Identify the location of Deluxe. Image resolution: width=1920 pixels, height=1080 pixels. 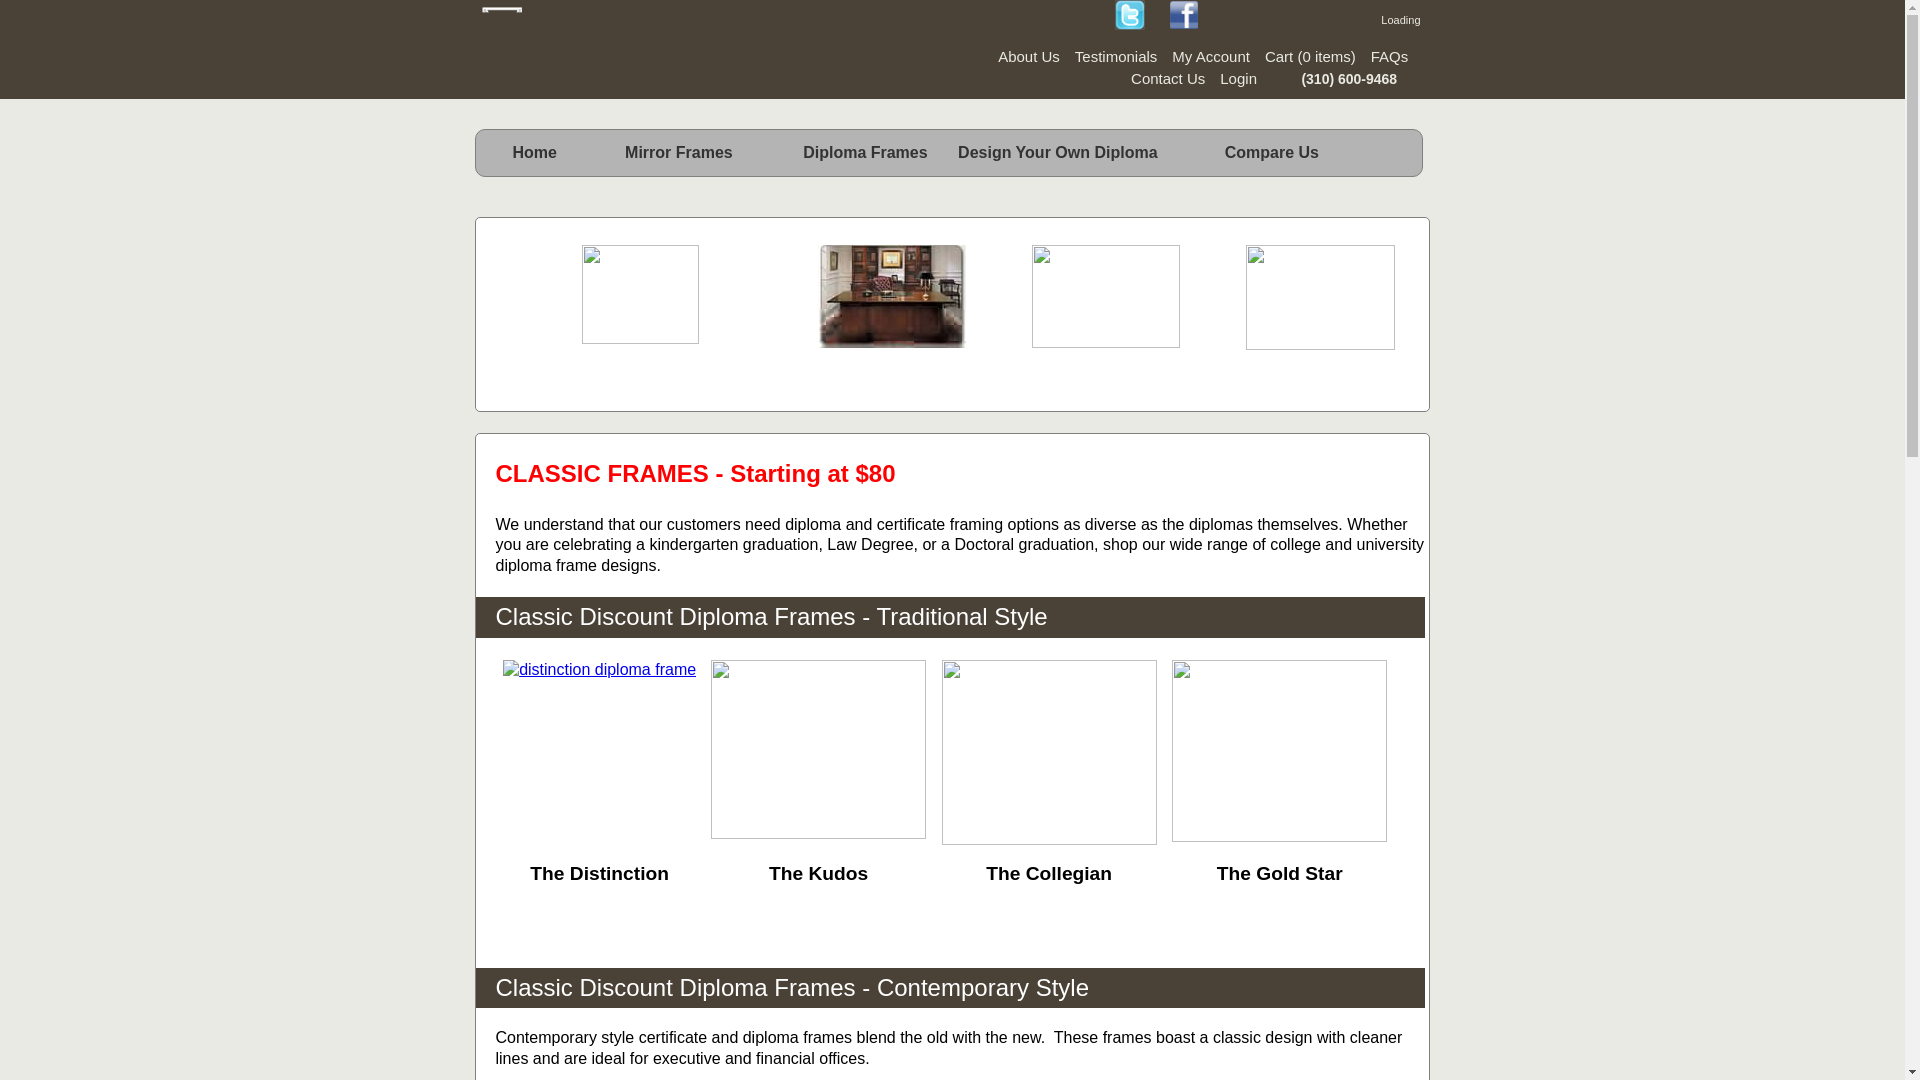
(1320, 370).